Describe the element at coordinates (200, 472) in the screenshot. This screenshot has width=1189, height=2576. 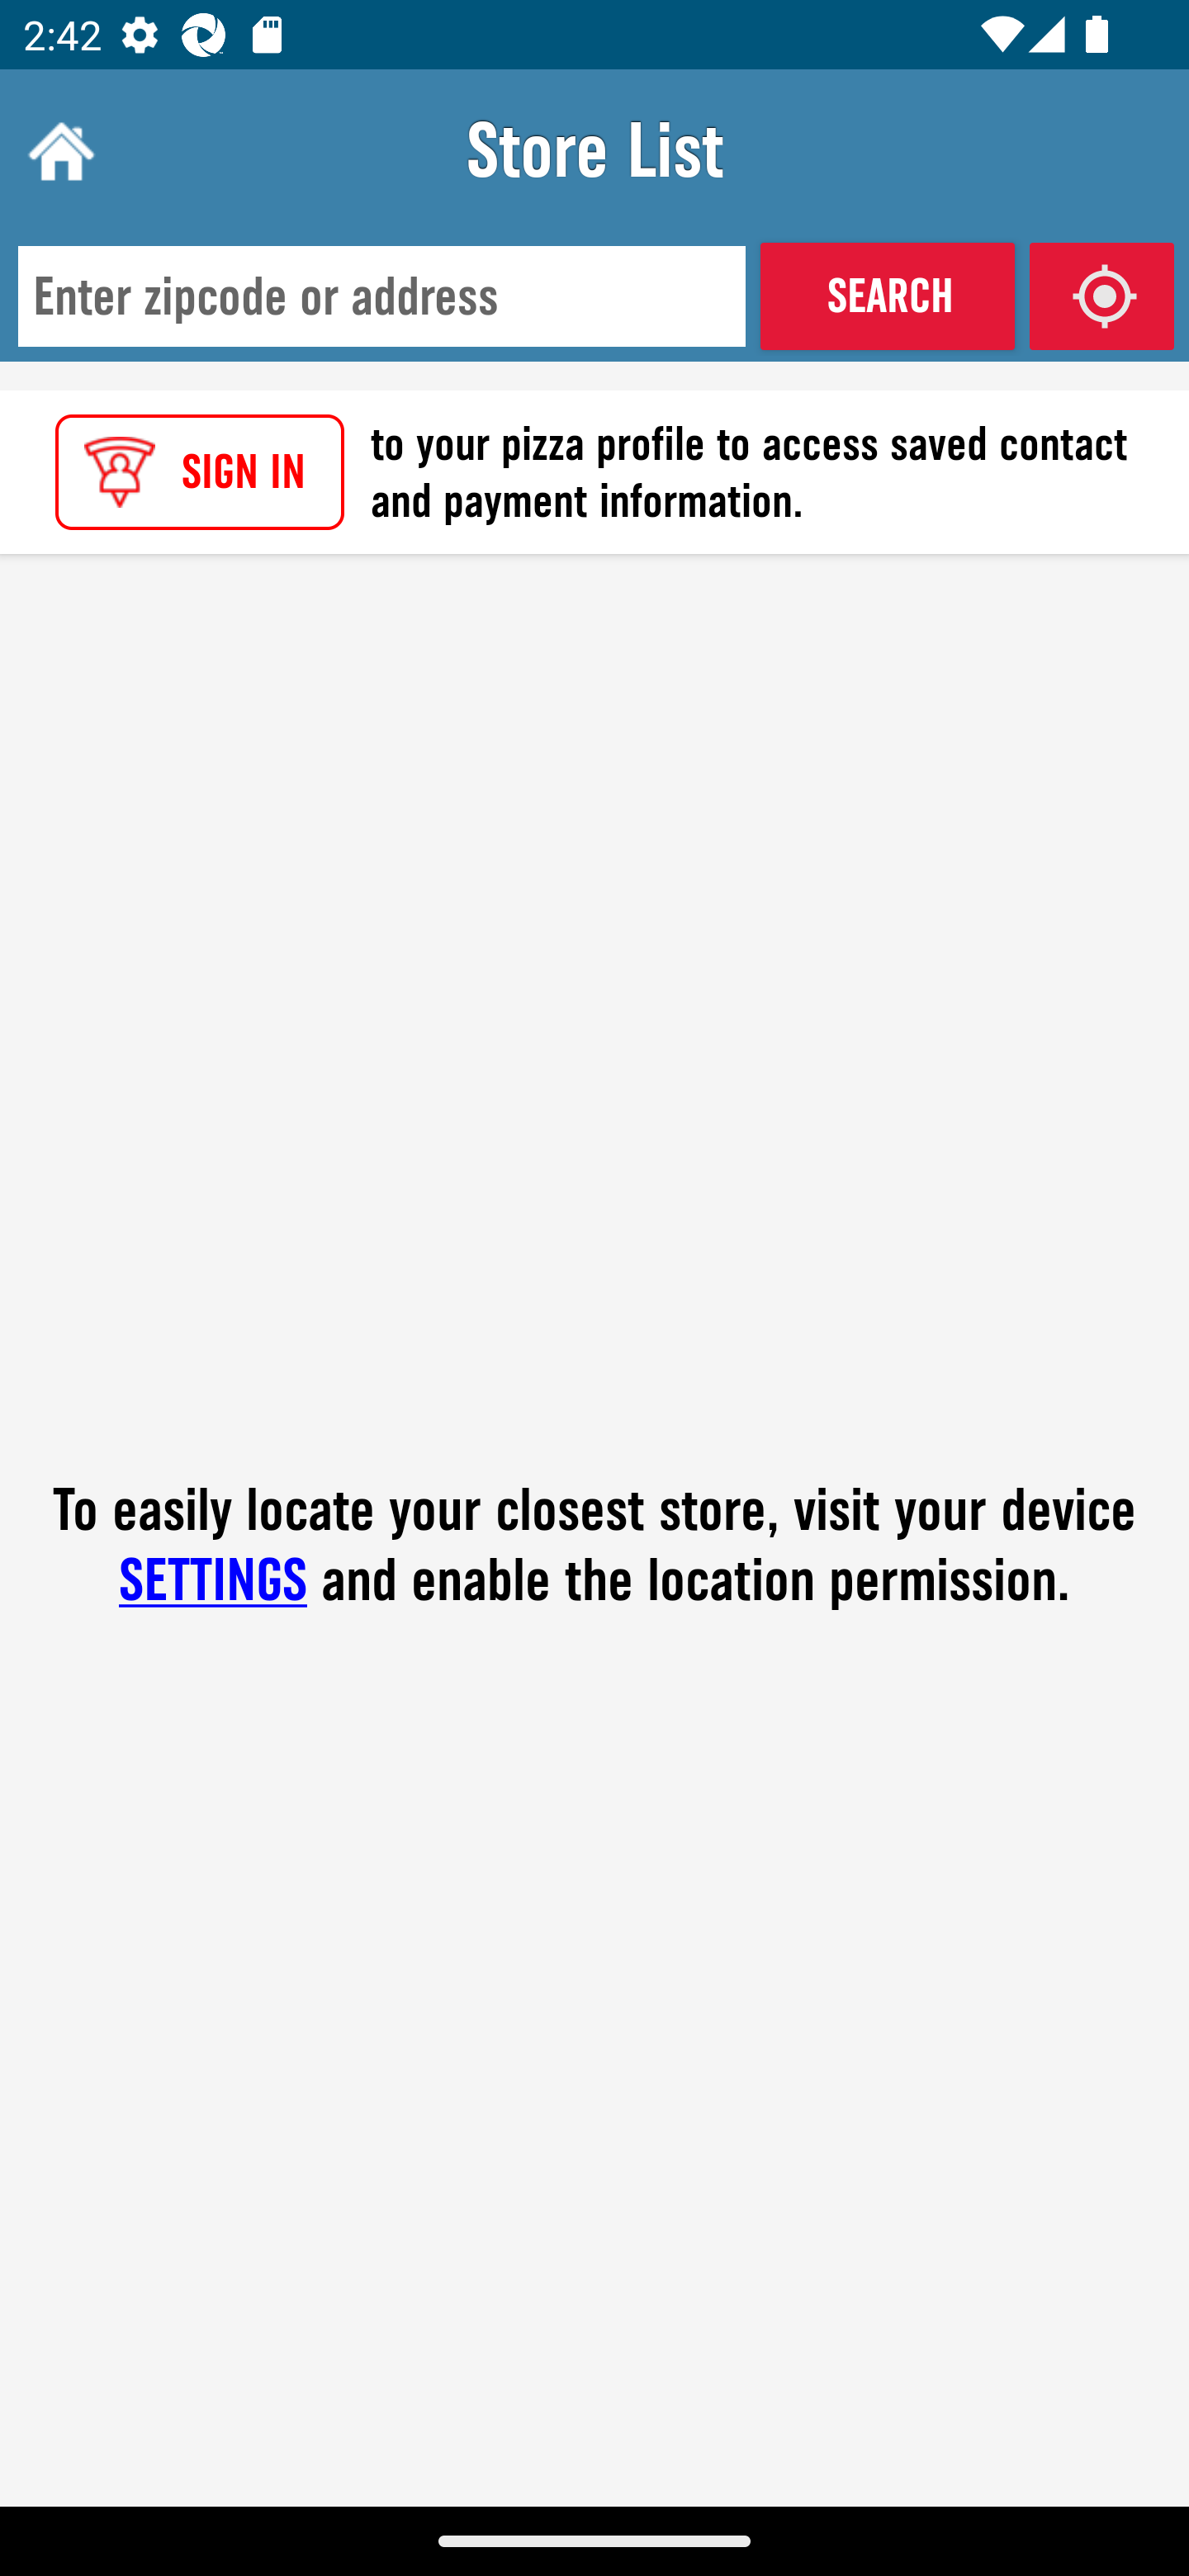
I see `SIGN IN` at that location.